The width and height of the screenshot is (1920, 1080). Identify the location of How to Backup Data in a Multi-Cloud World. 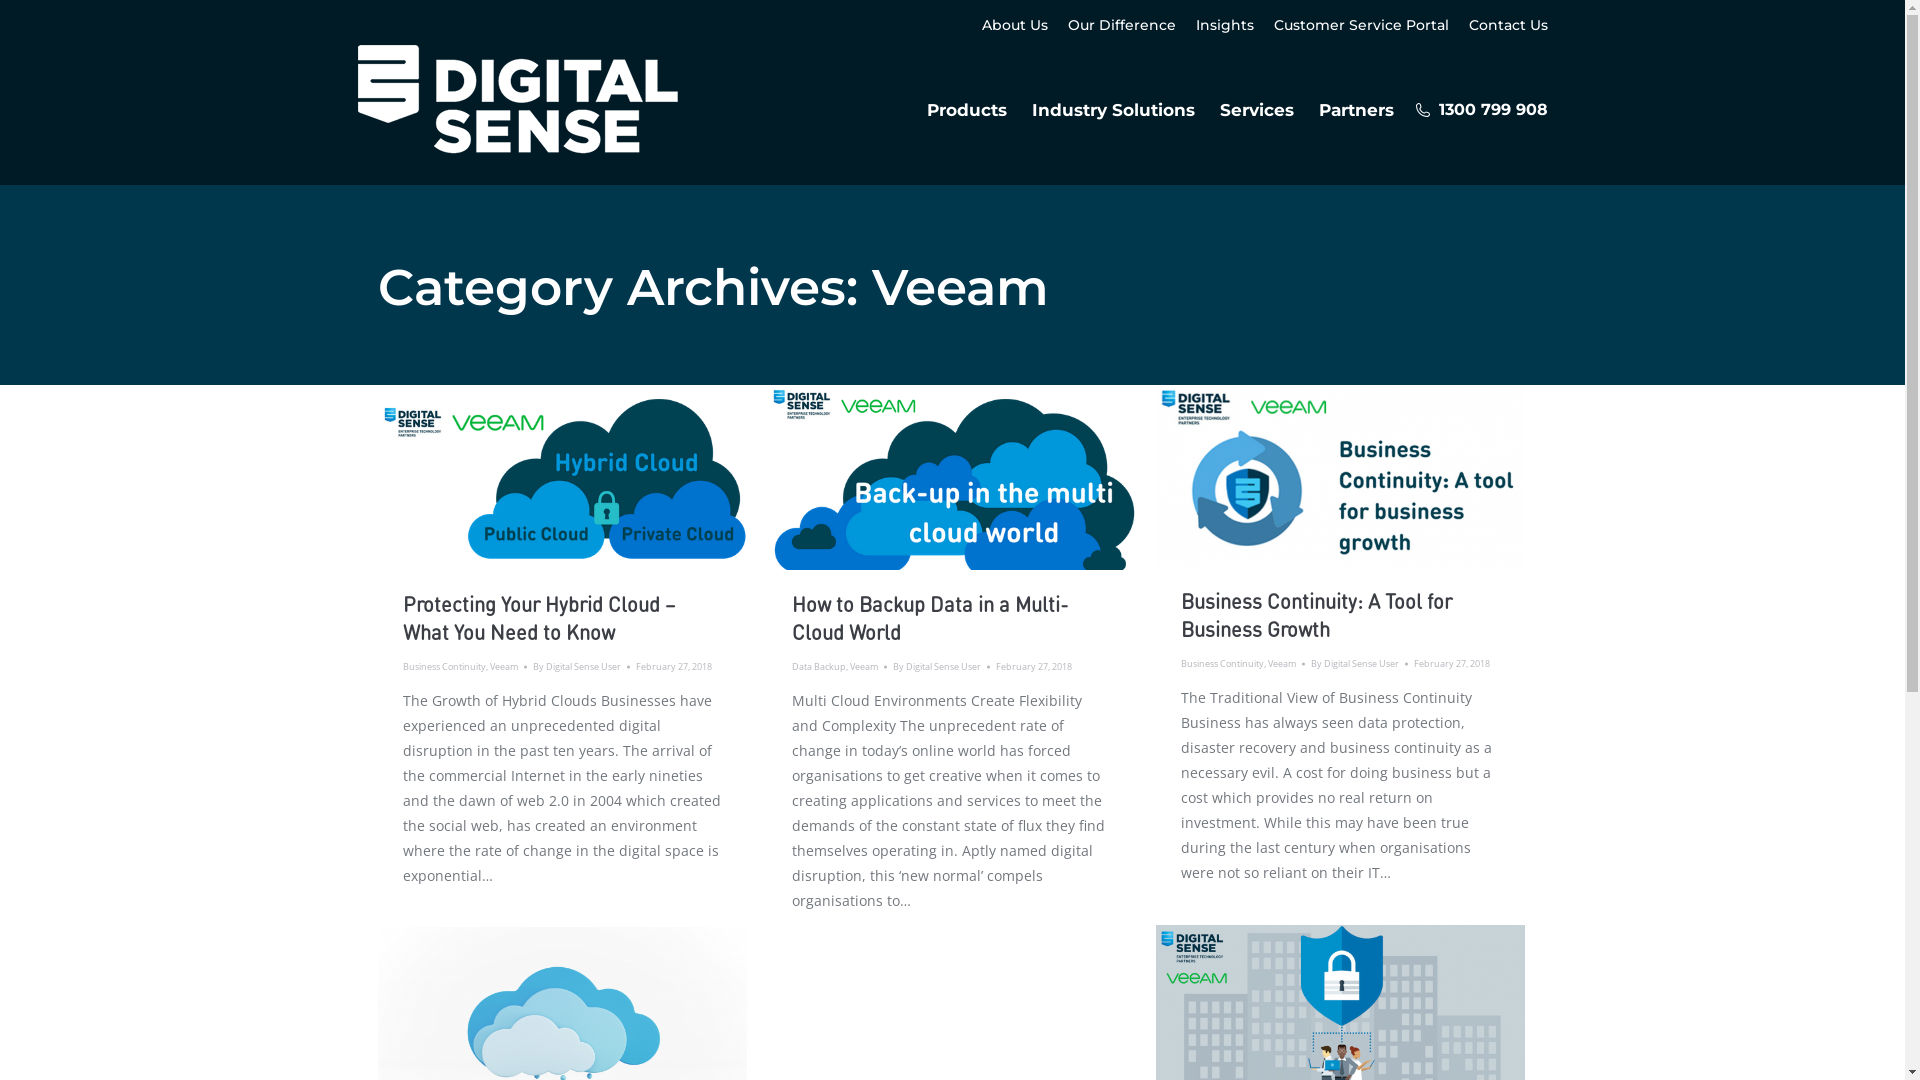
(930, 617).